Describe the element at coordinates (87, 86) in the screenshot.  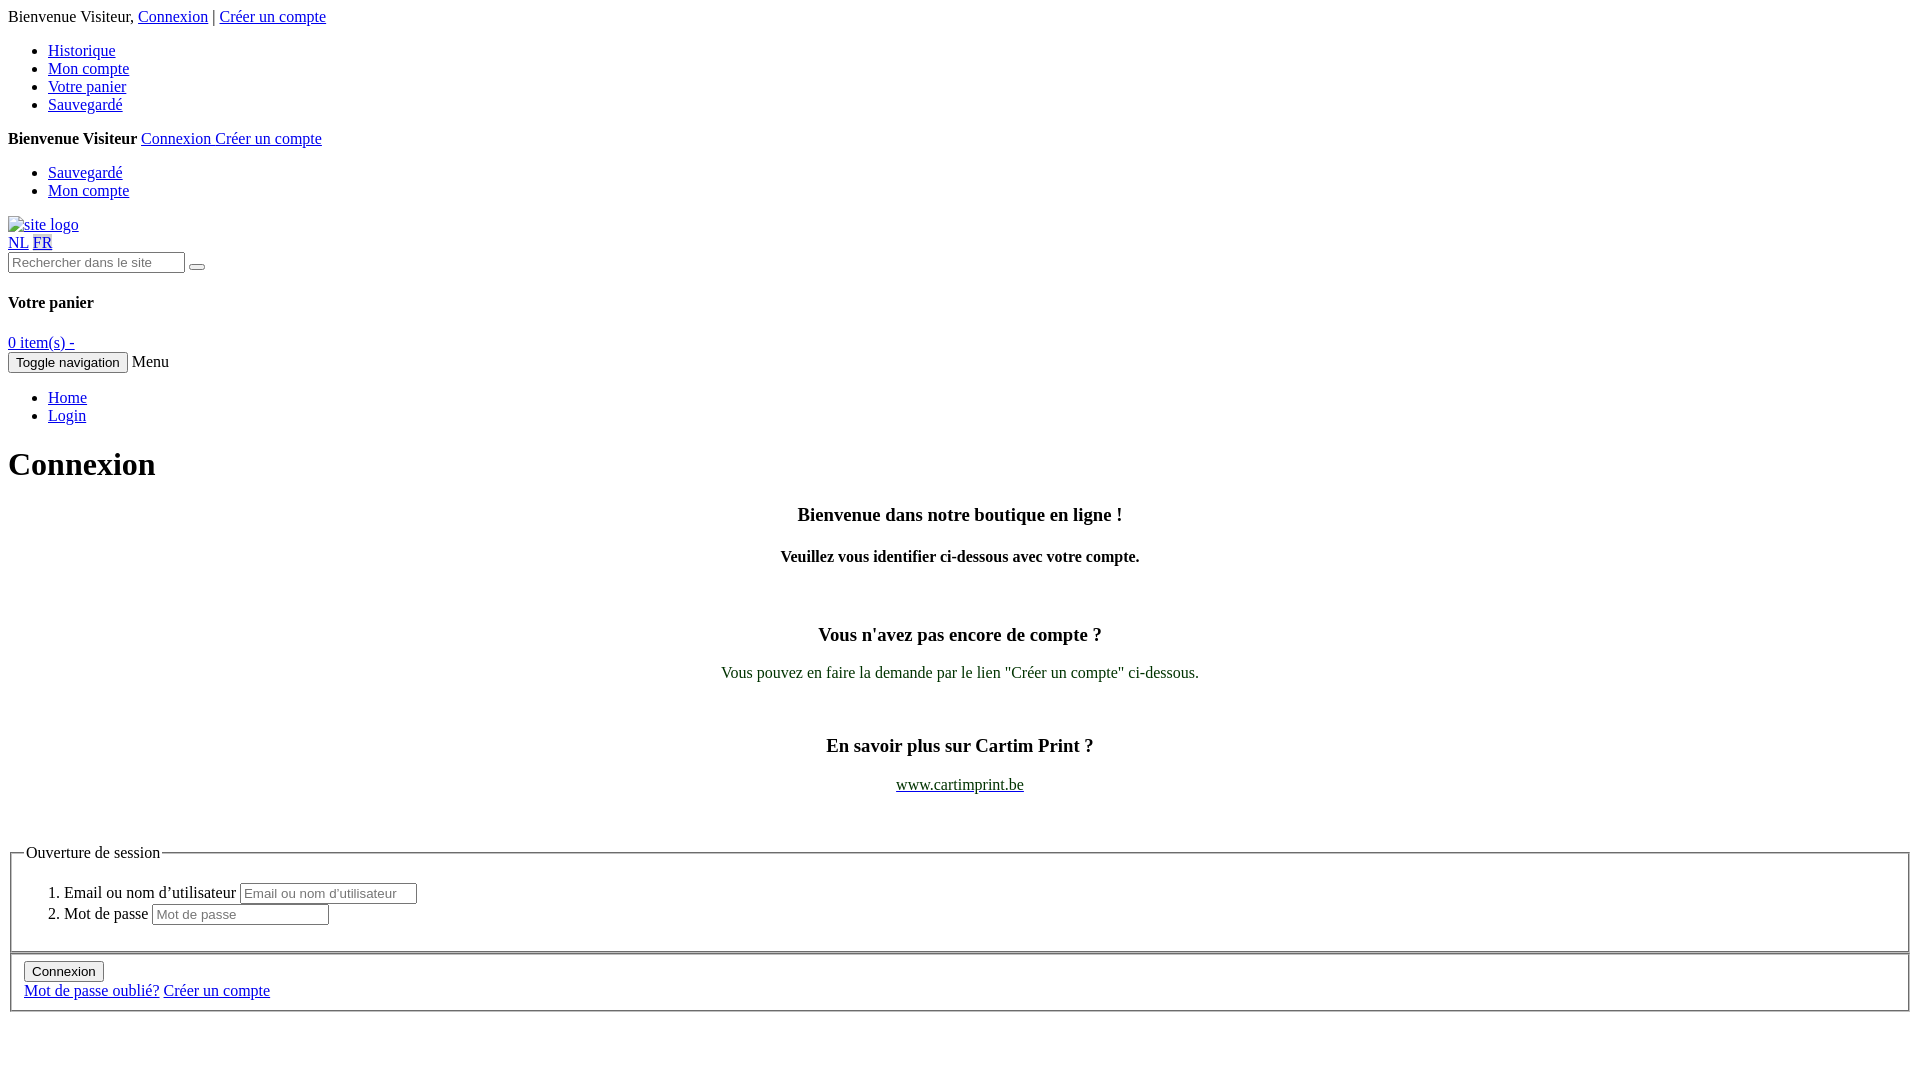
I see `Votre panier` at that location.